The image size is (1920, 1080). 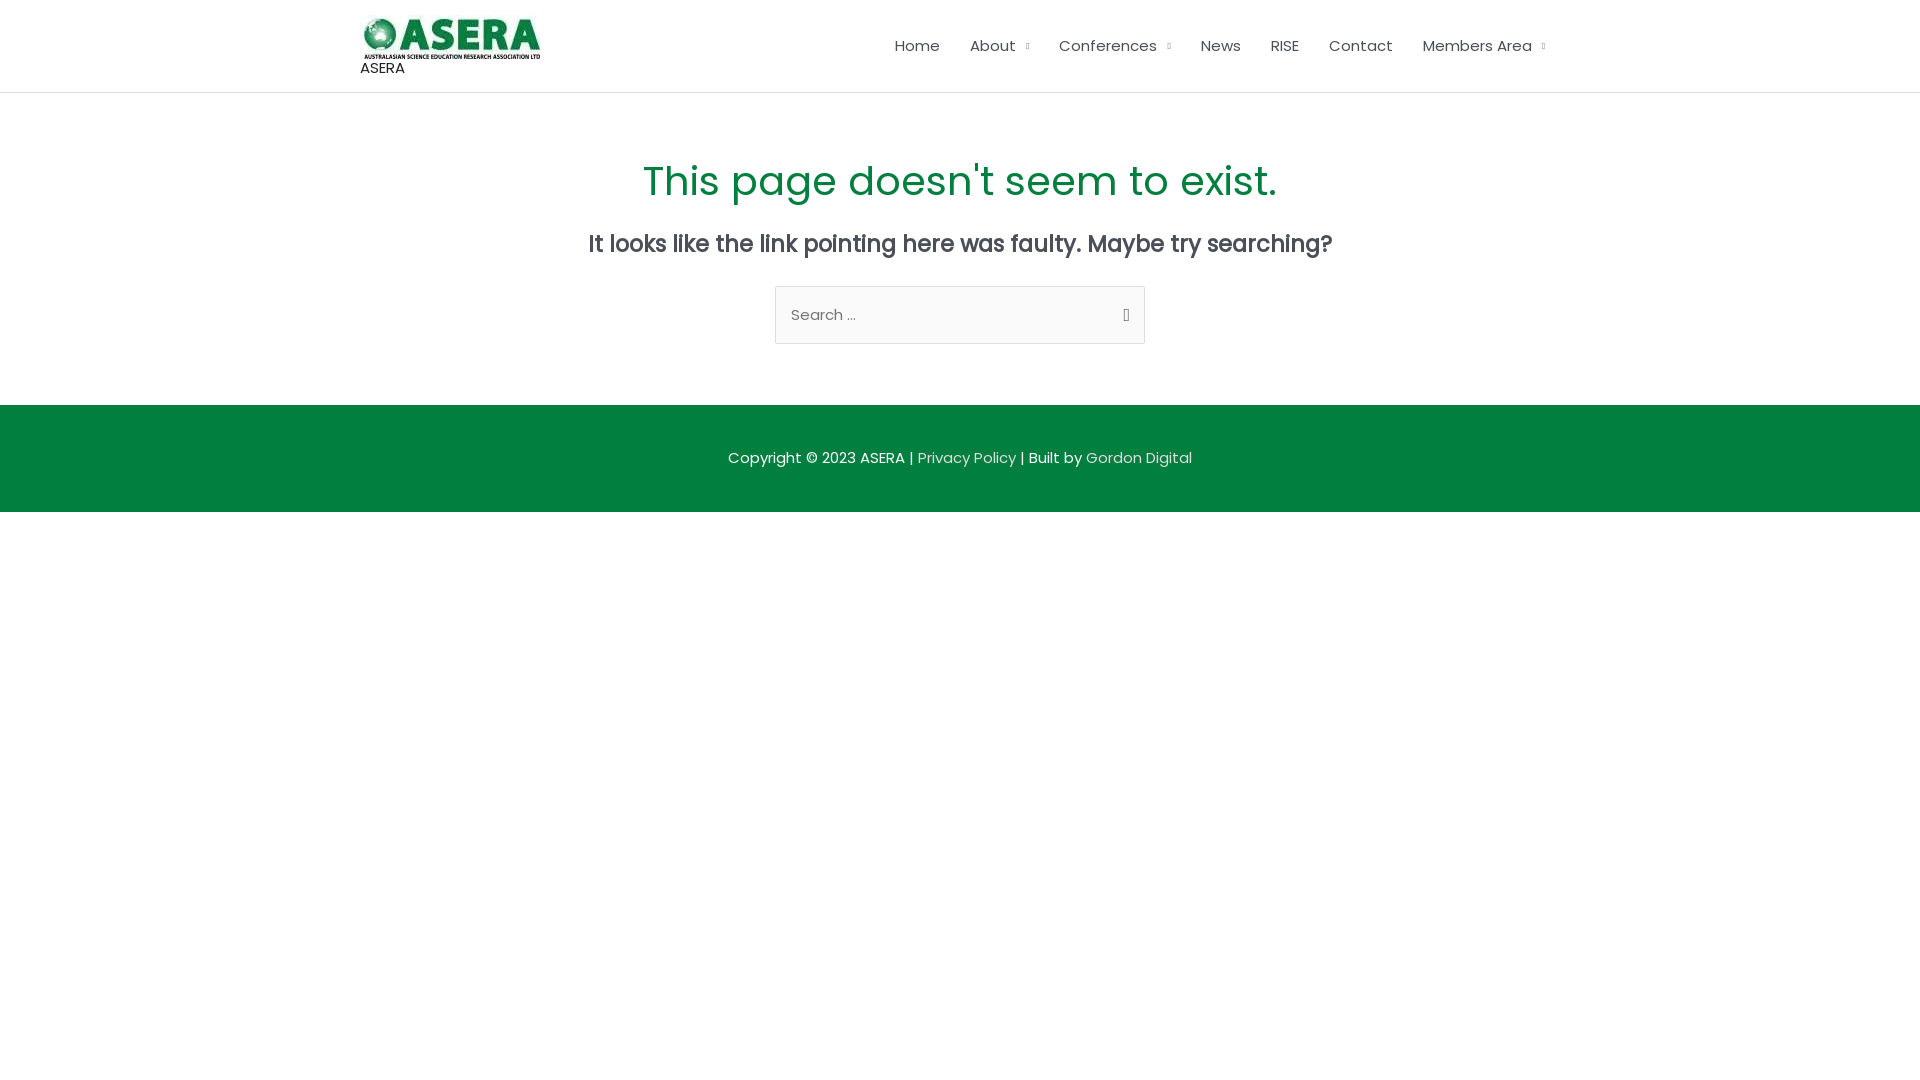 I want to click on RISE, so click(x=1285, y=46).